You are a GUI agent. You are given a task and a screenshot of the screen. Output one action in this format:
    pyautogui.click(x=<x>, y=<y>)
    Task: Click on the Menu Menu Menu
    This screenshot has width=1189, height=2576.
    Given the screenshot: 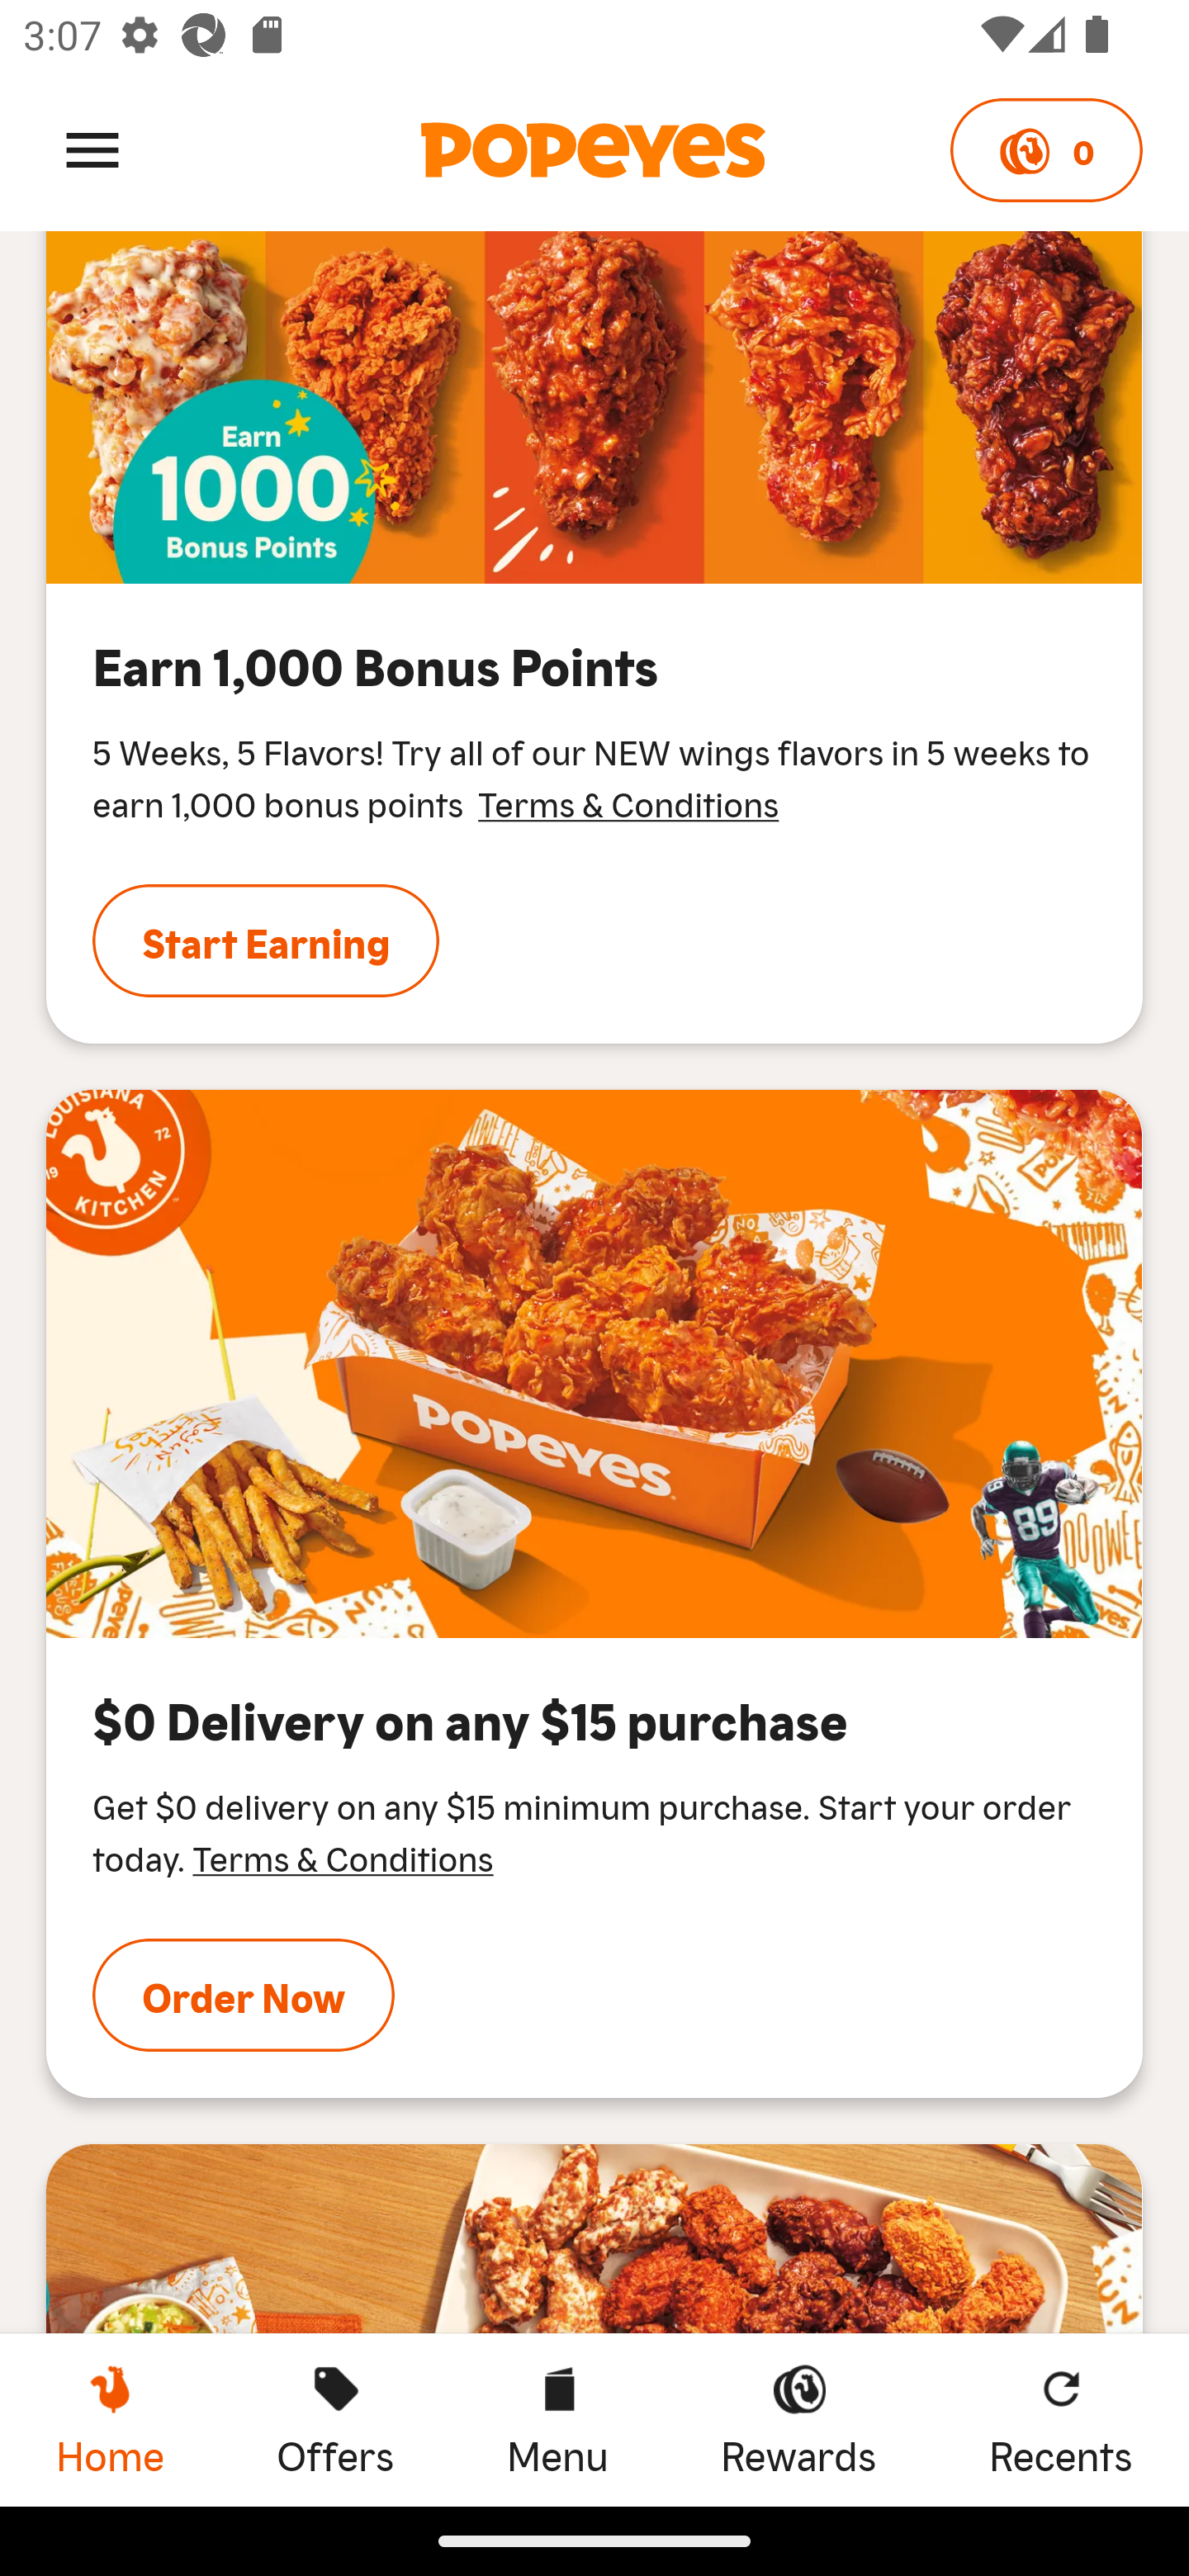 What is the action you would take?
    pyautogui.click(x=557, y=2419)
    